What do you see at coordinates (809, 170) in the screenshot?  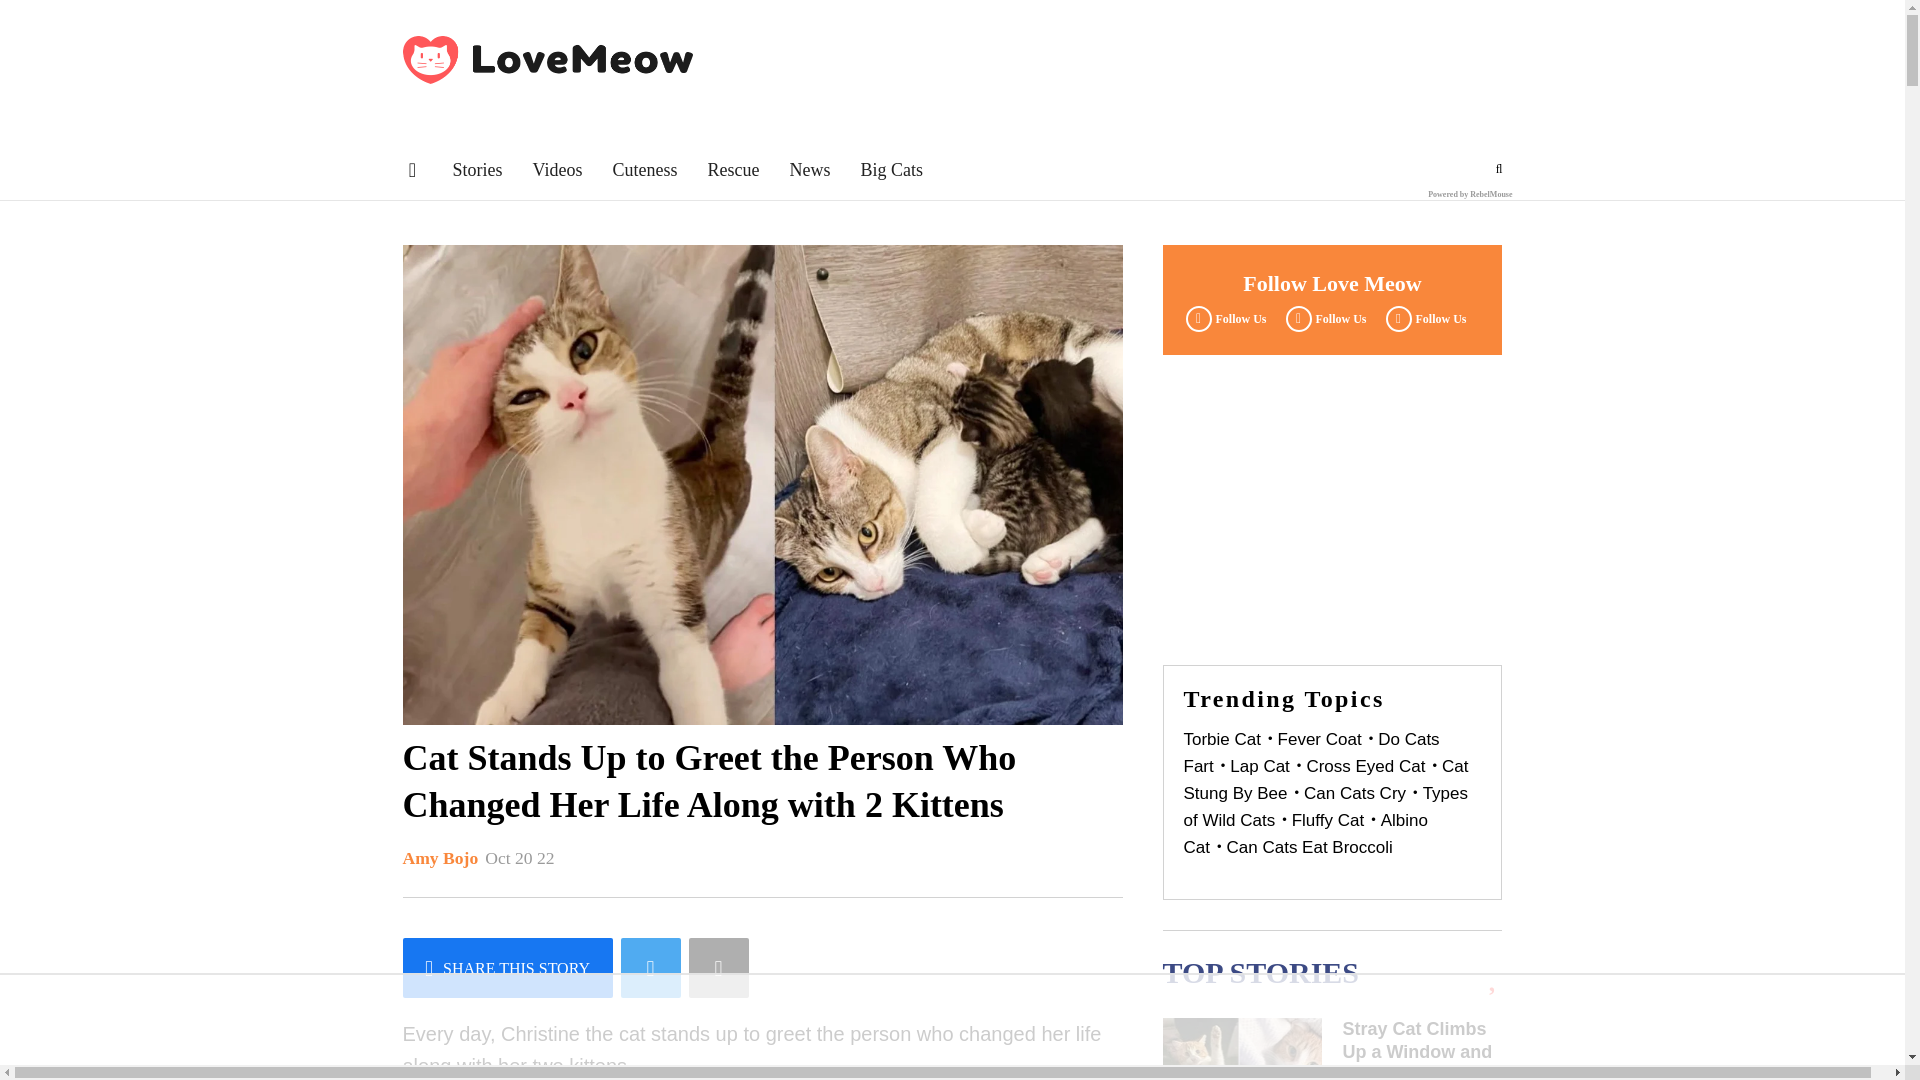 I see `News` at bounding box center [809, 170].